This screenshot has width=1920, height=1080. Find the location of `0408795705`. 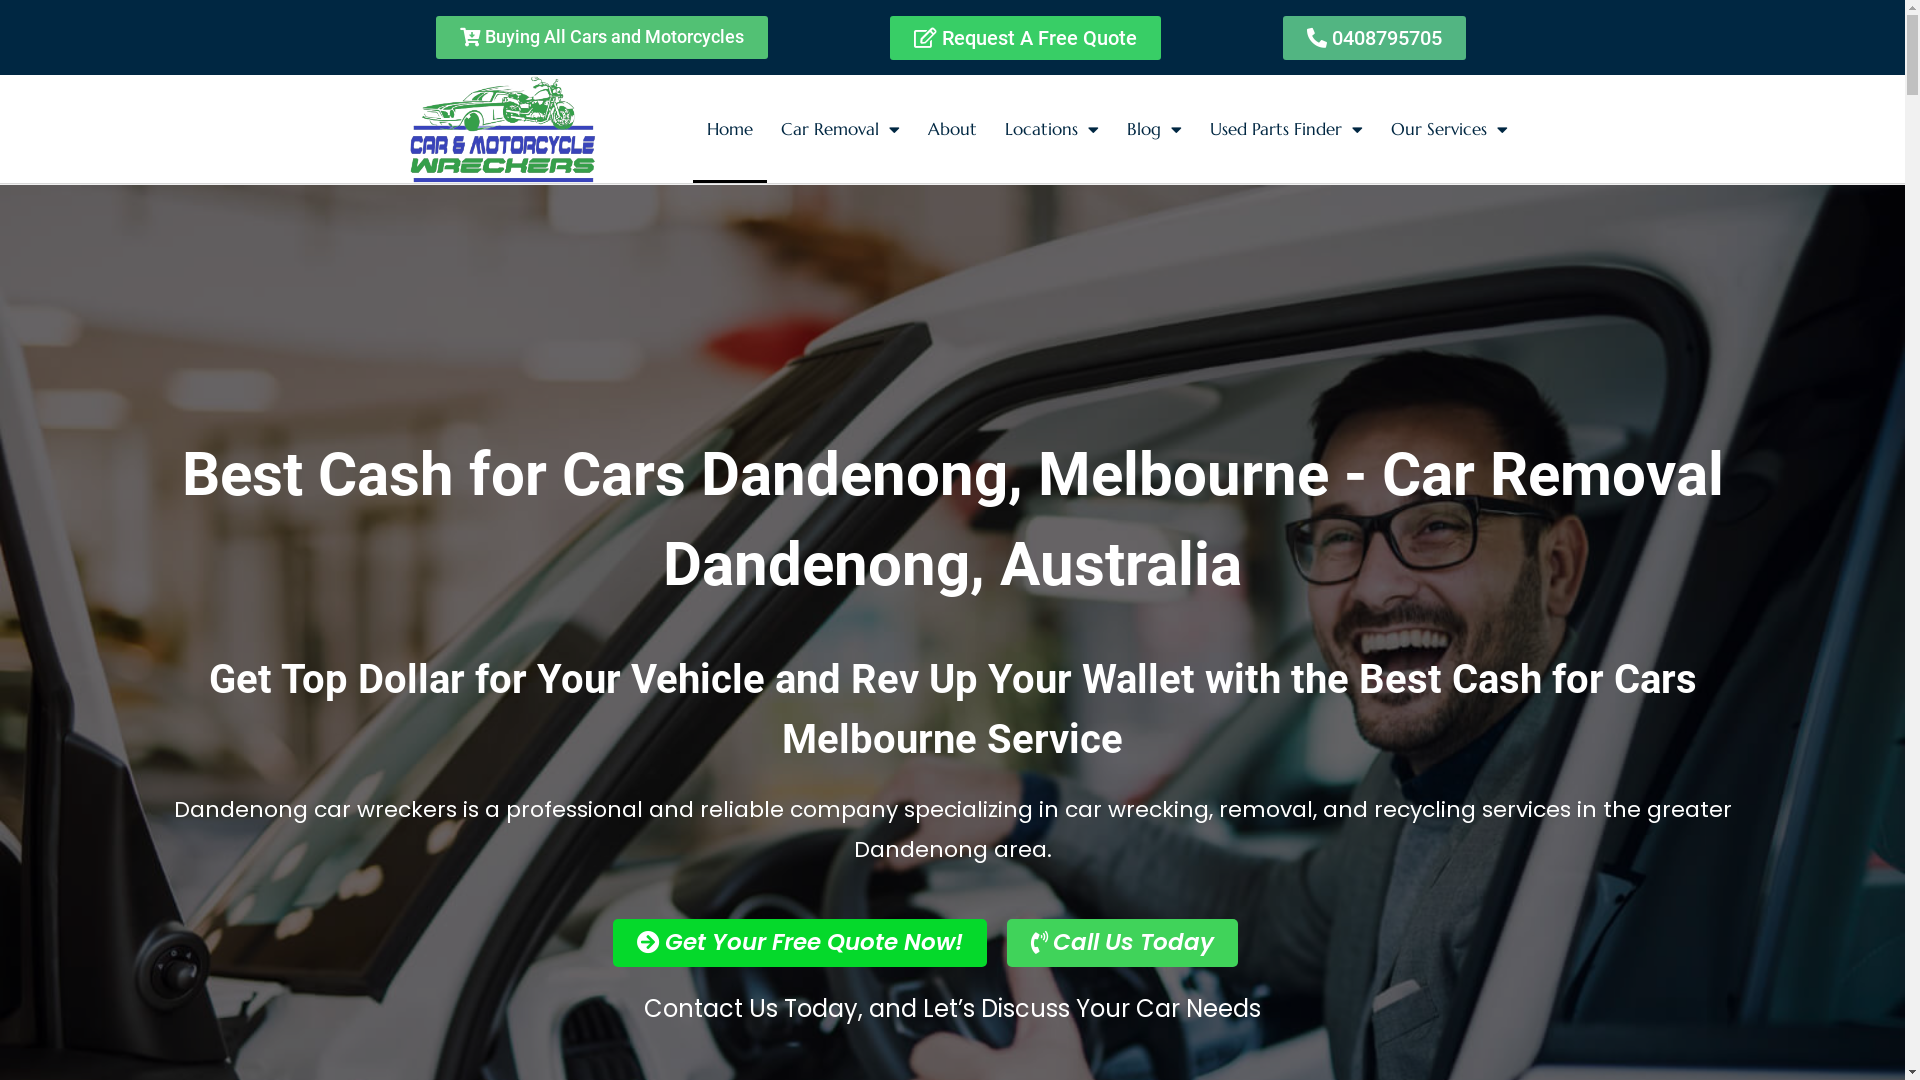

0408795705 is located at coordinates (1374, 38).